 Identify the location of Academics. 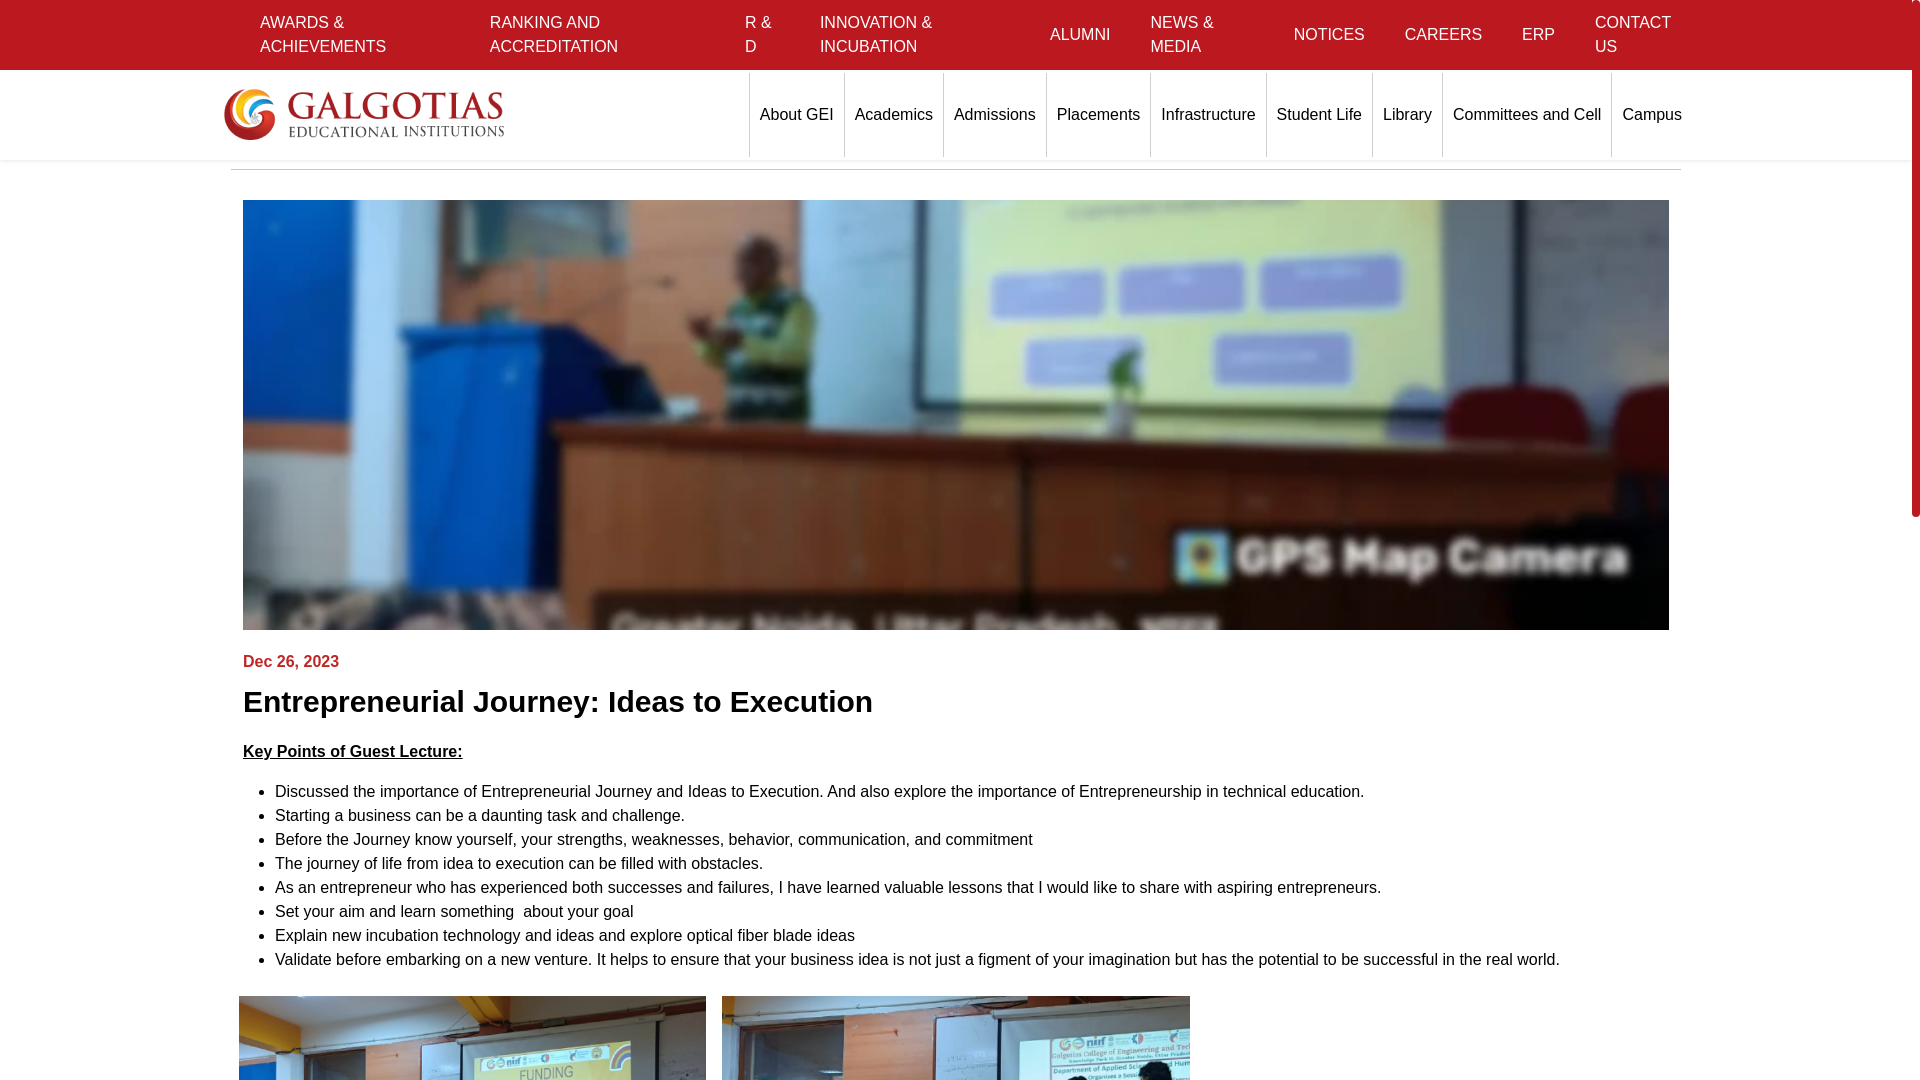
(893, 114).